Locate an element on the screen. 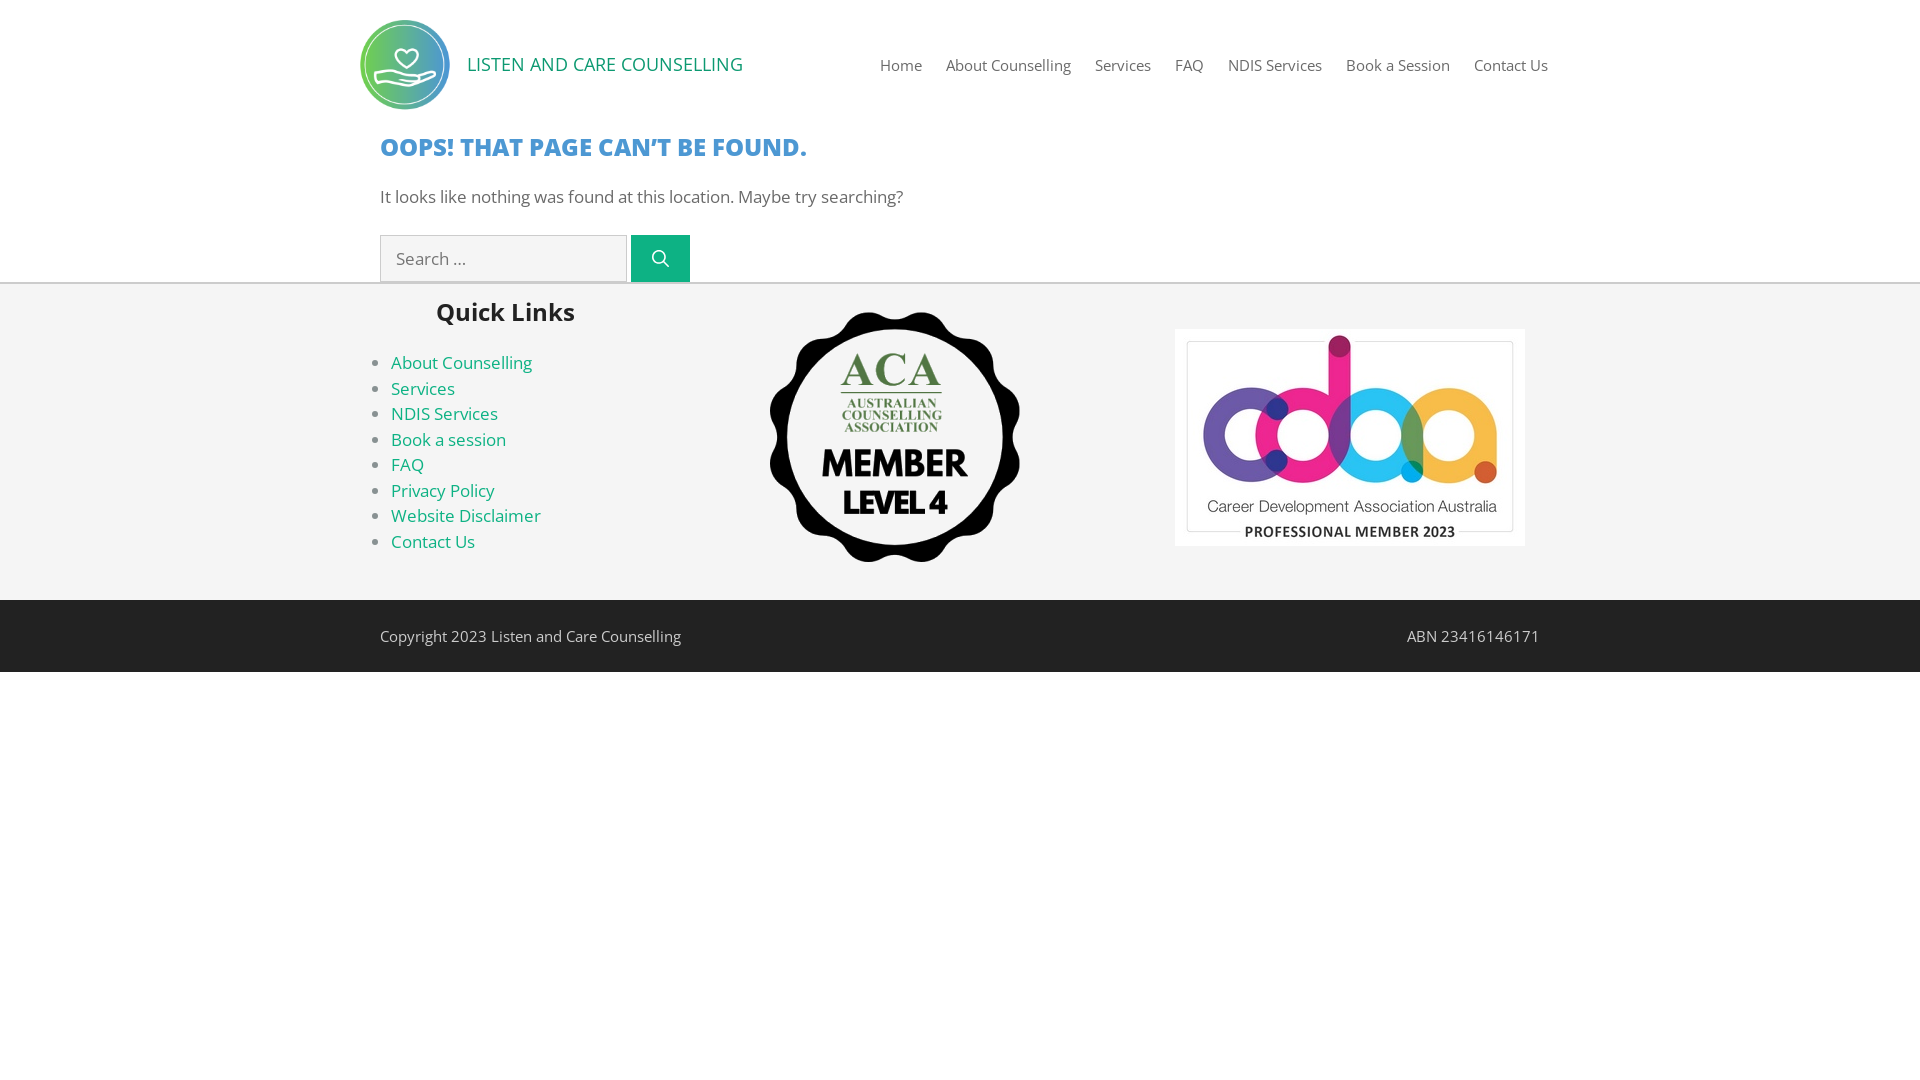 This screenshot has height=1080, width=1920. Services is located at coordinates (1123, 64).